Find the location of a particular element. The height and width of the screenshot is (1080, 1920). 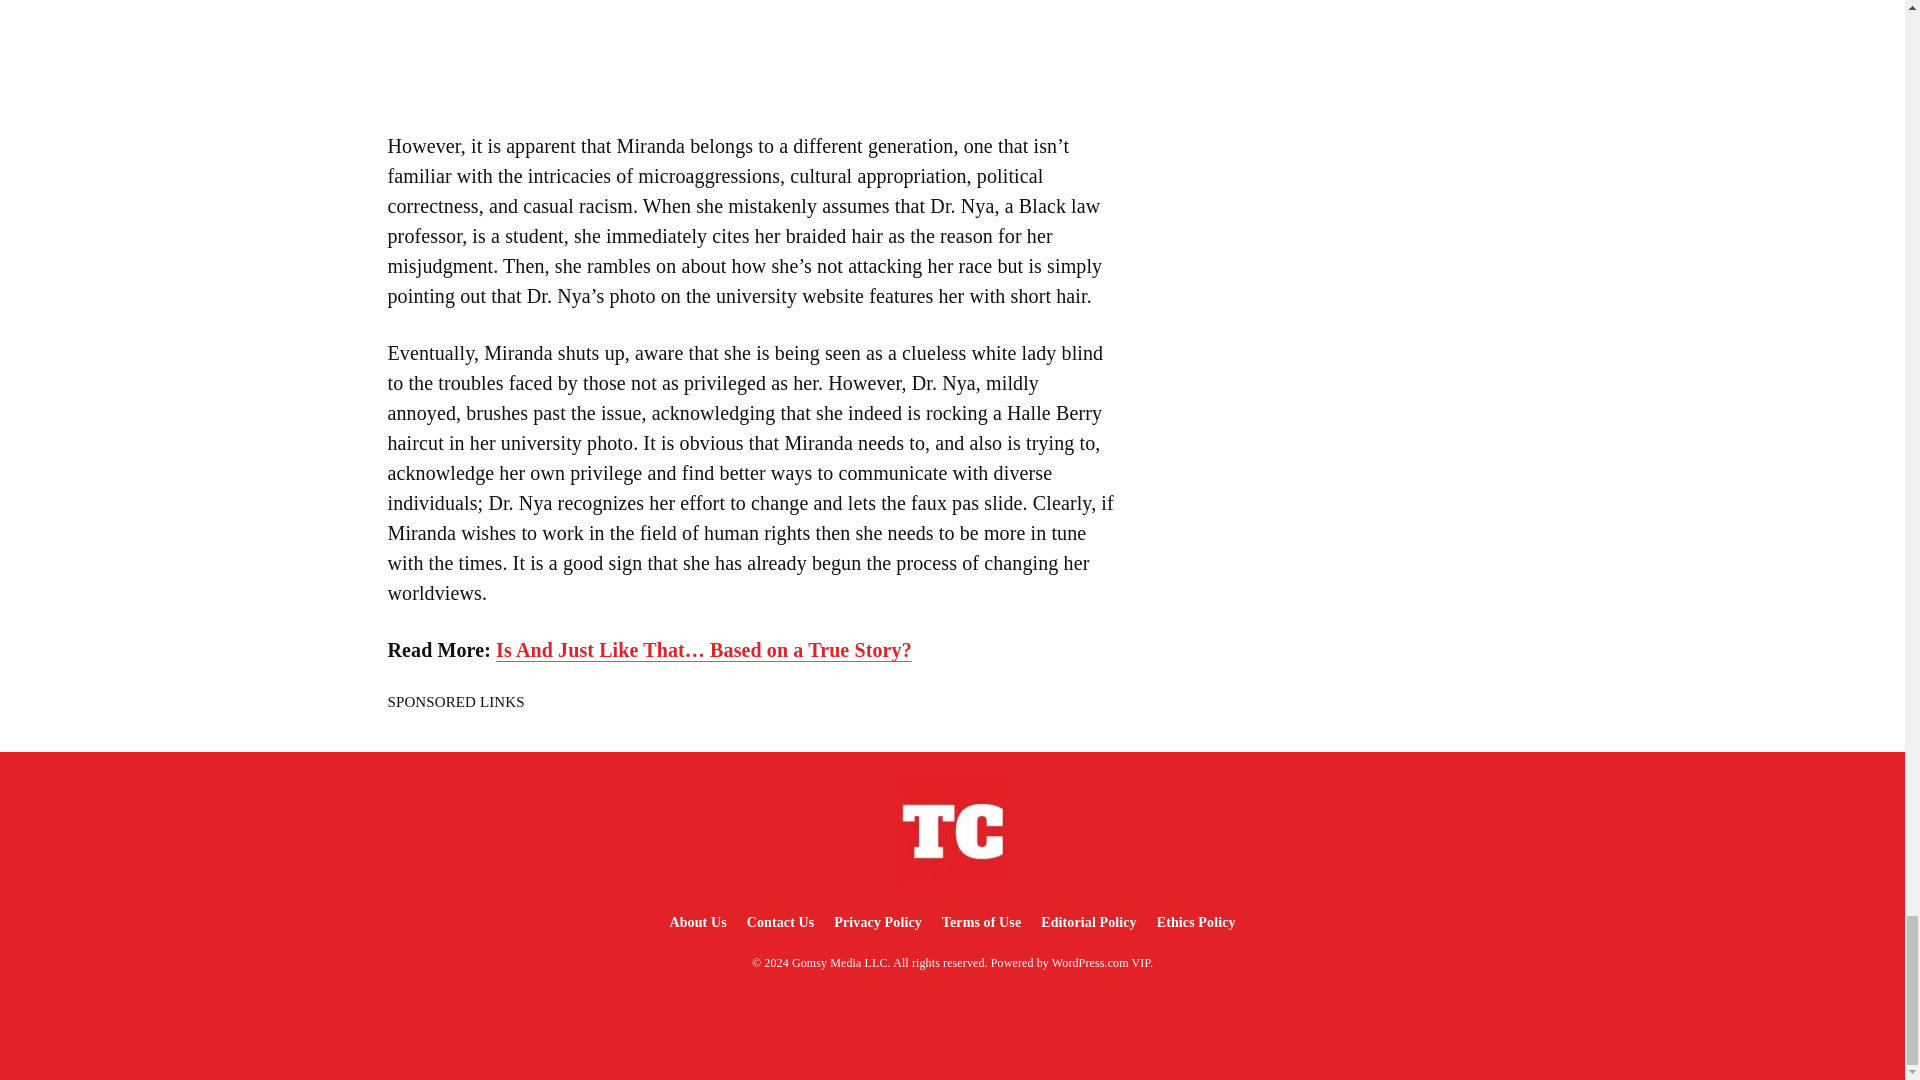

WordPress.com VIP is located at coordinates (1101, 962).